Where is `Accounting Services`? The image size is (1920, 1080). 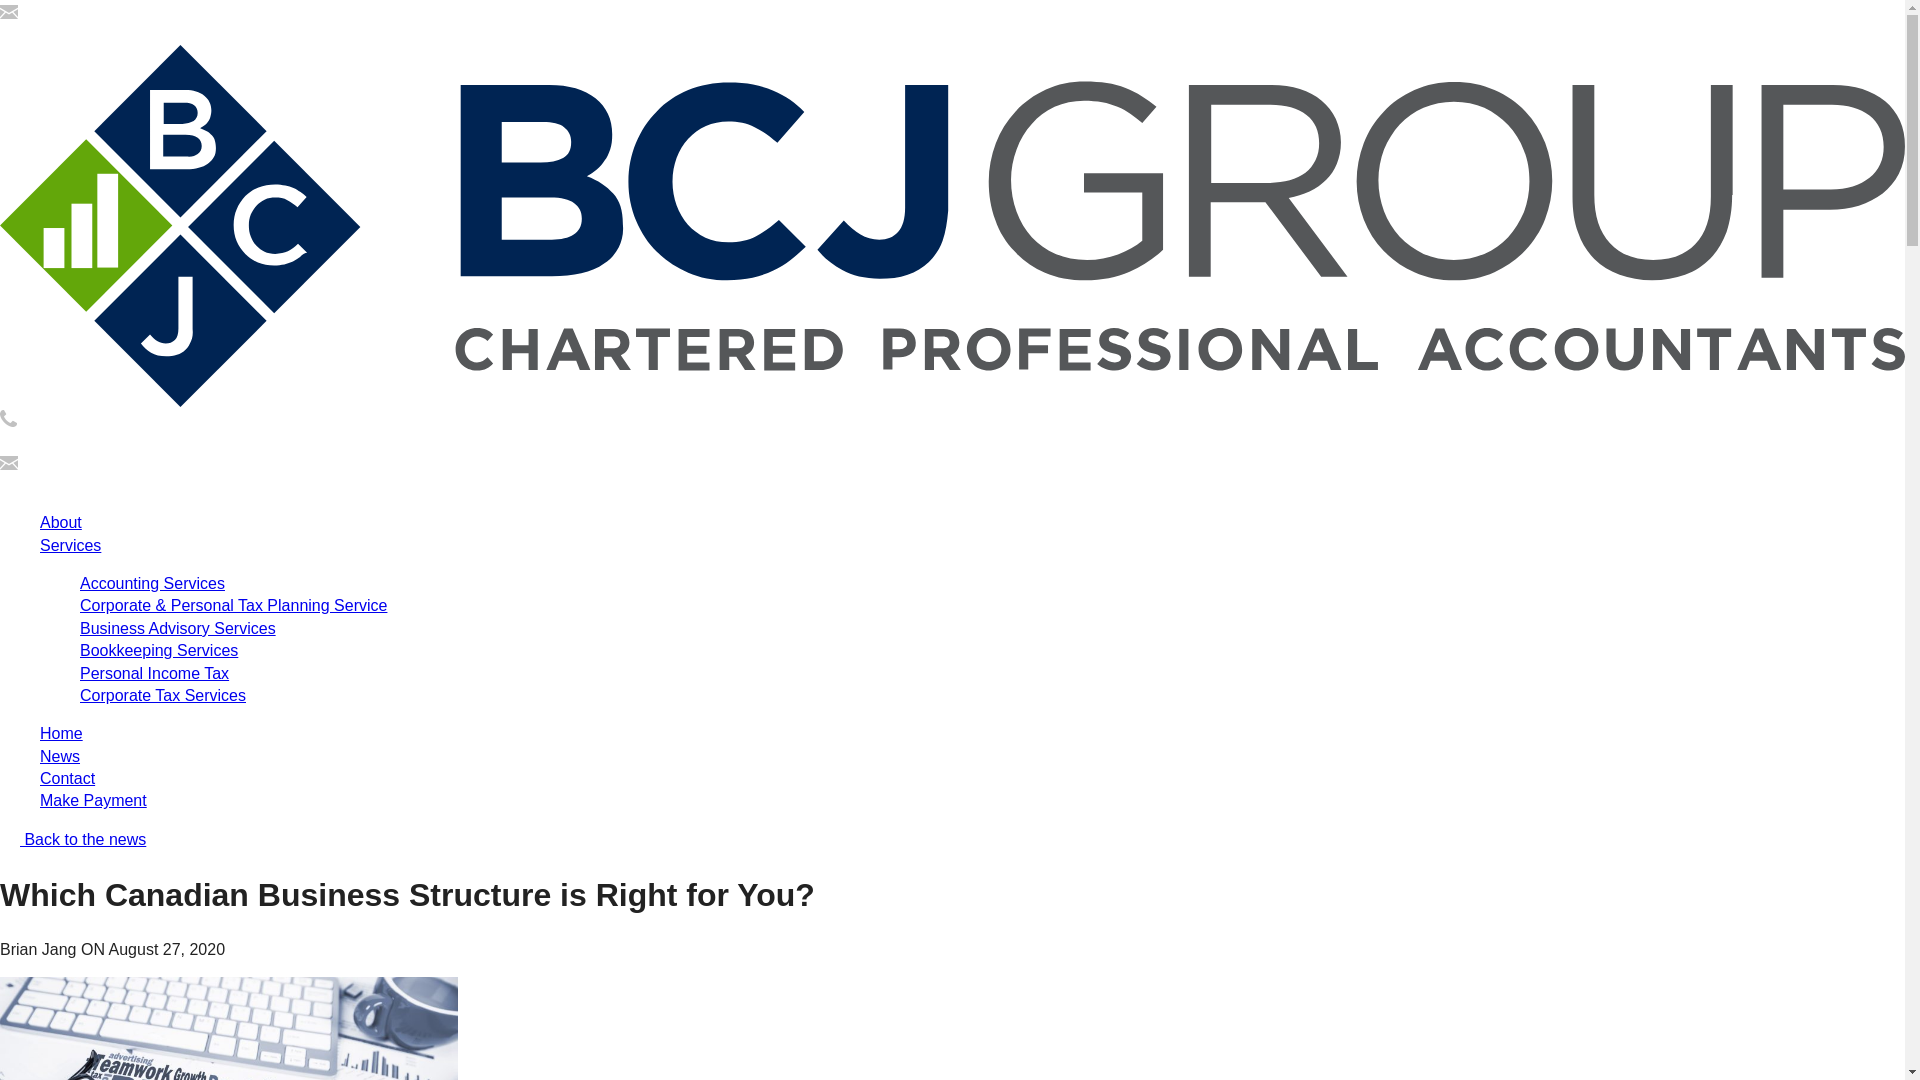
Accounting Services is located at coordinates (152, 584).